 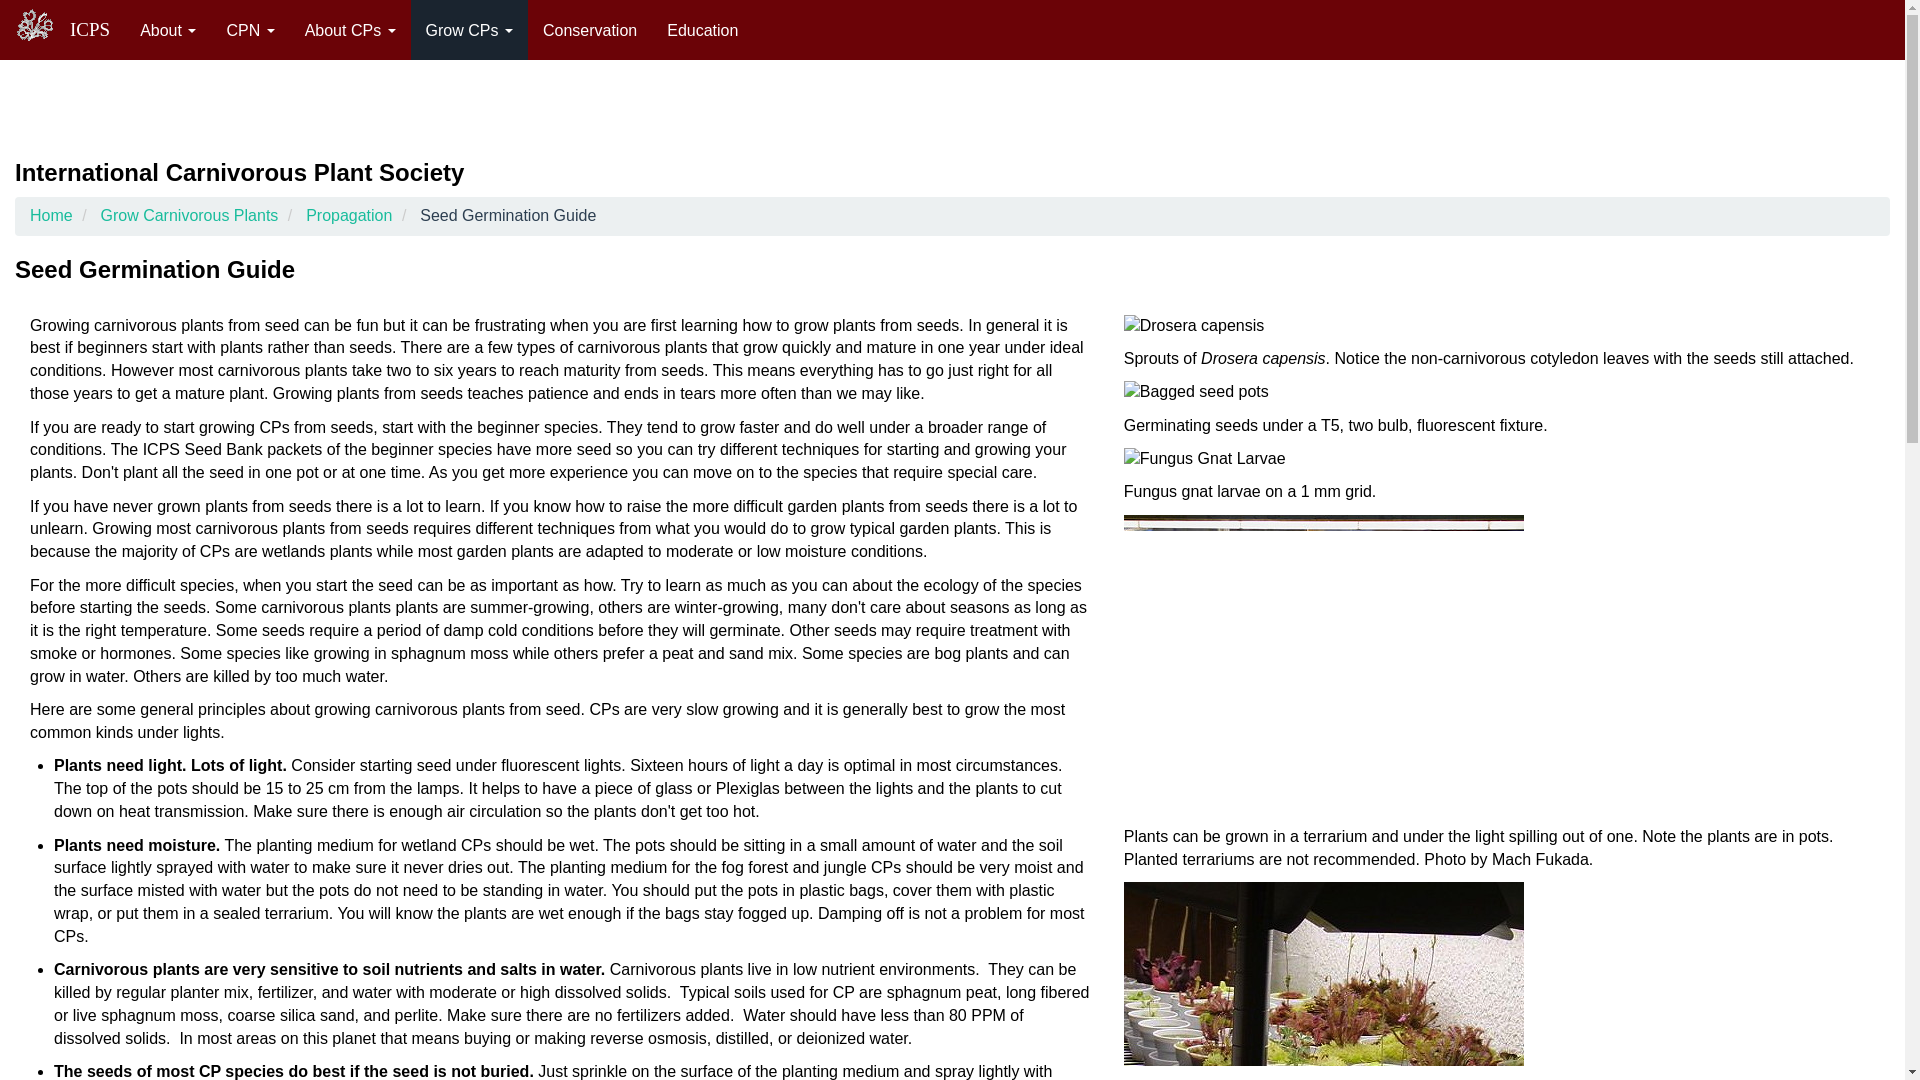 What do you see at coordinates (42, 25) in the screenshot?
I see `Home` at bounding box center [42, 25].